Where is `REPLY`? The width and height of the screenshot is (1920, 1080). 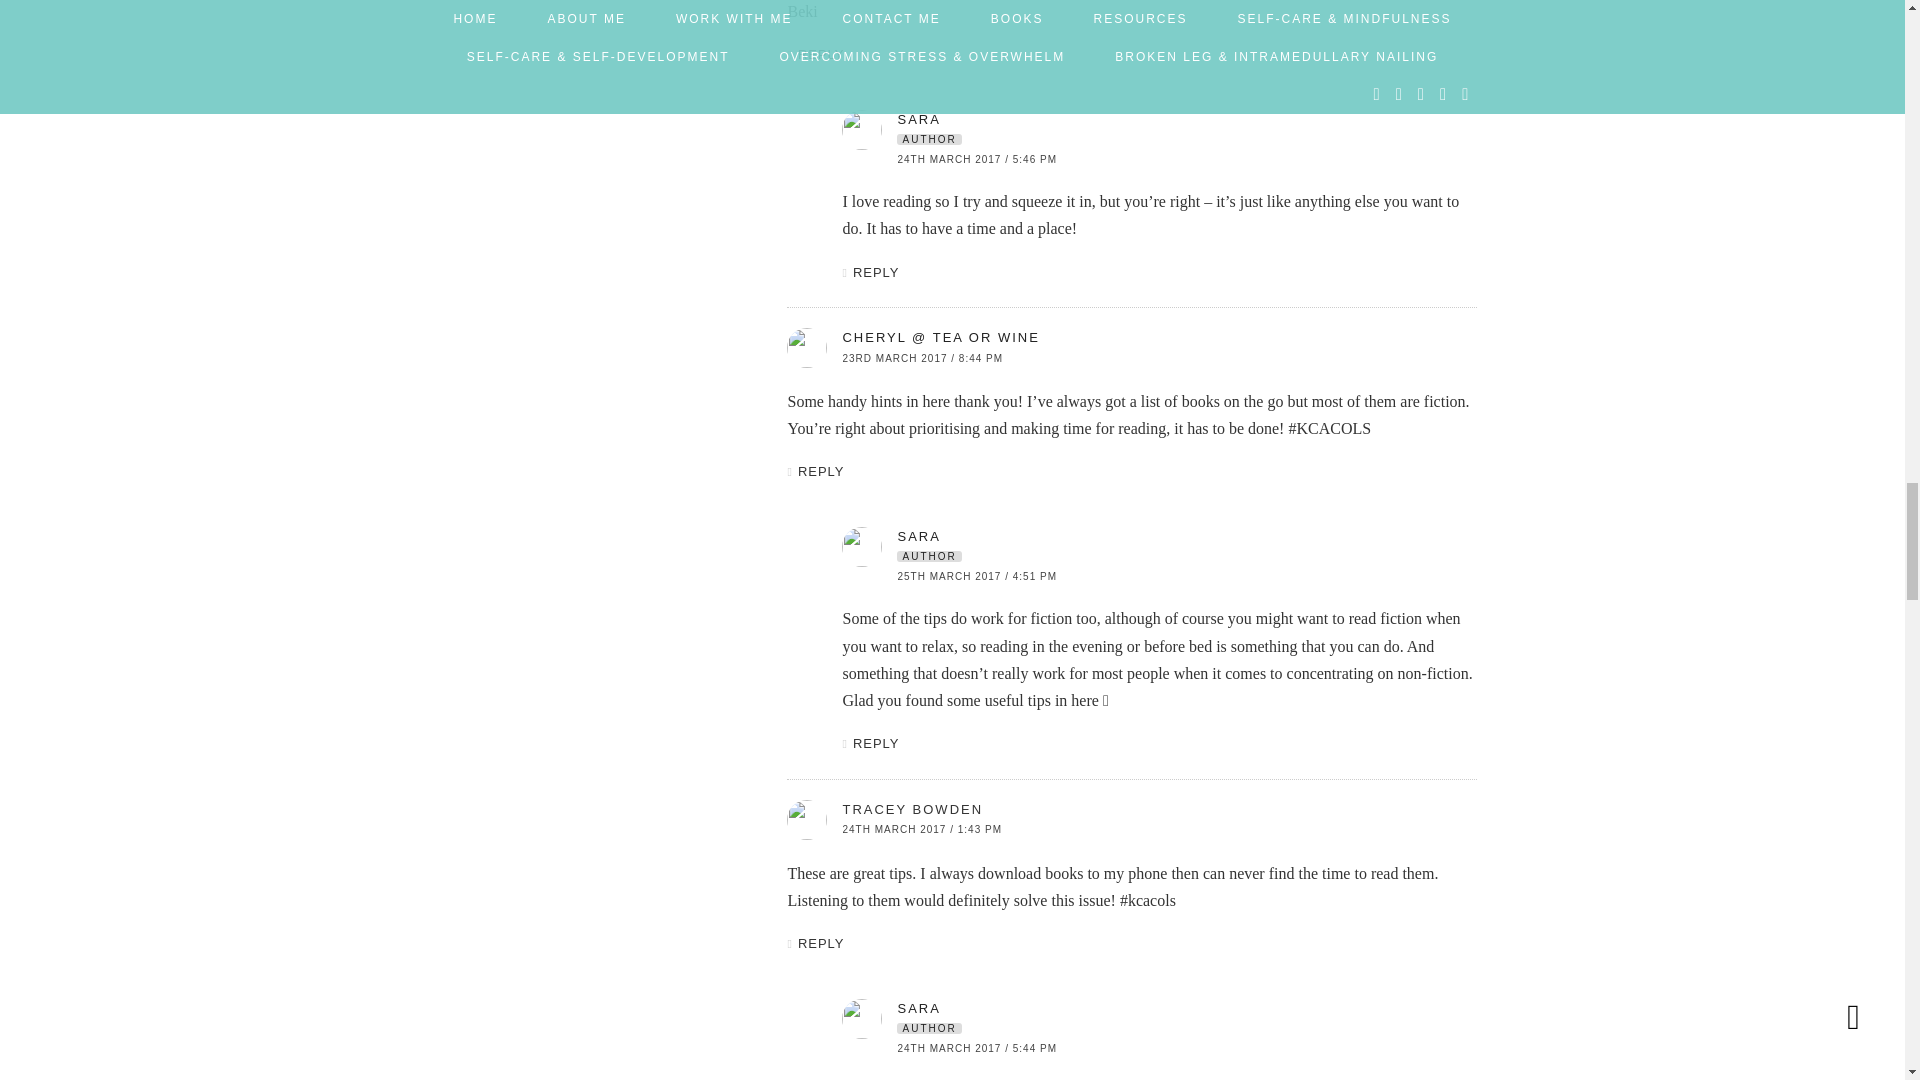
REPLY is located at coordinates (876, 270).